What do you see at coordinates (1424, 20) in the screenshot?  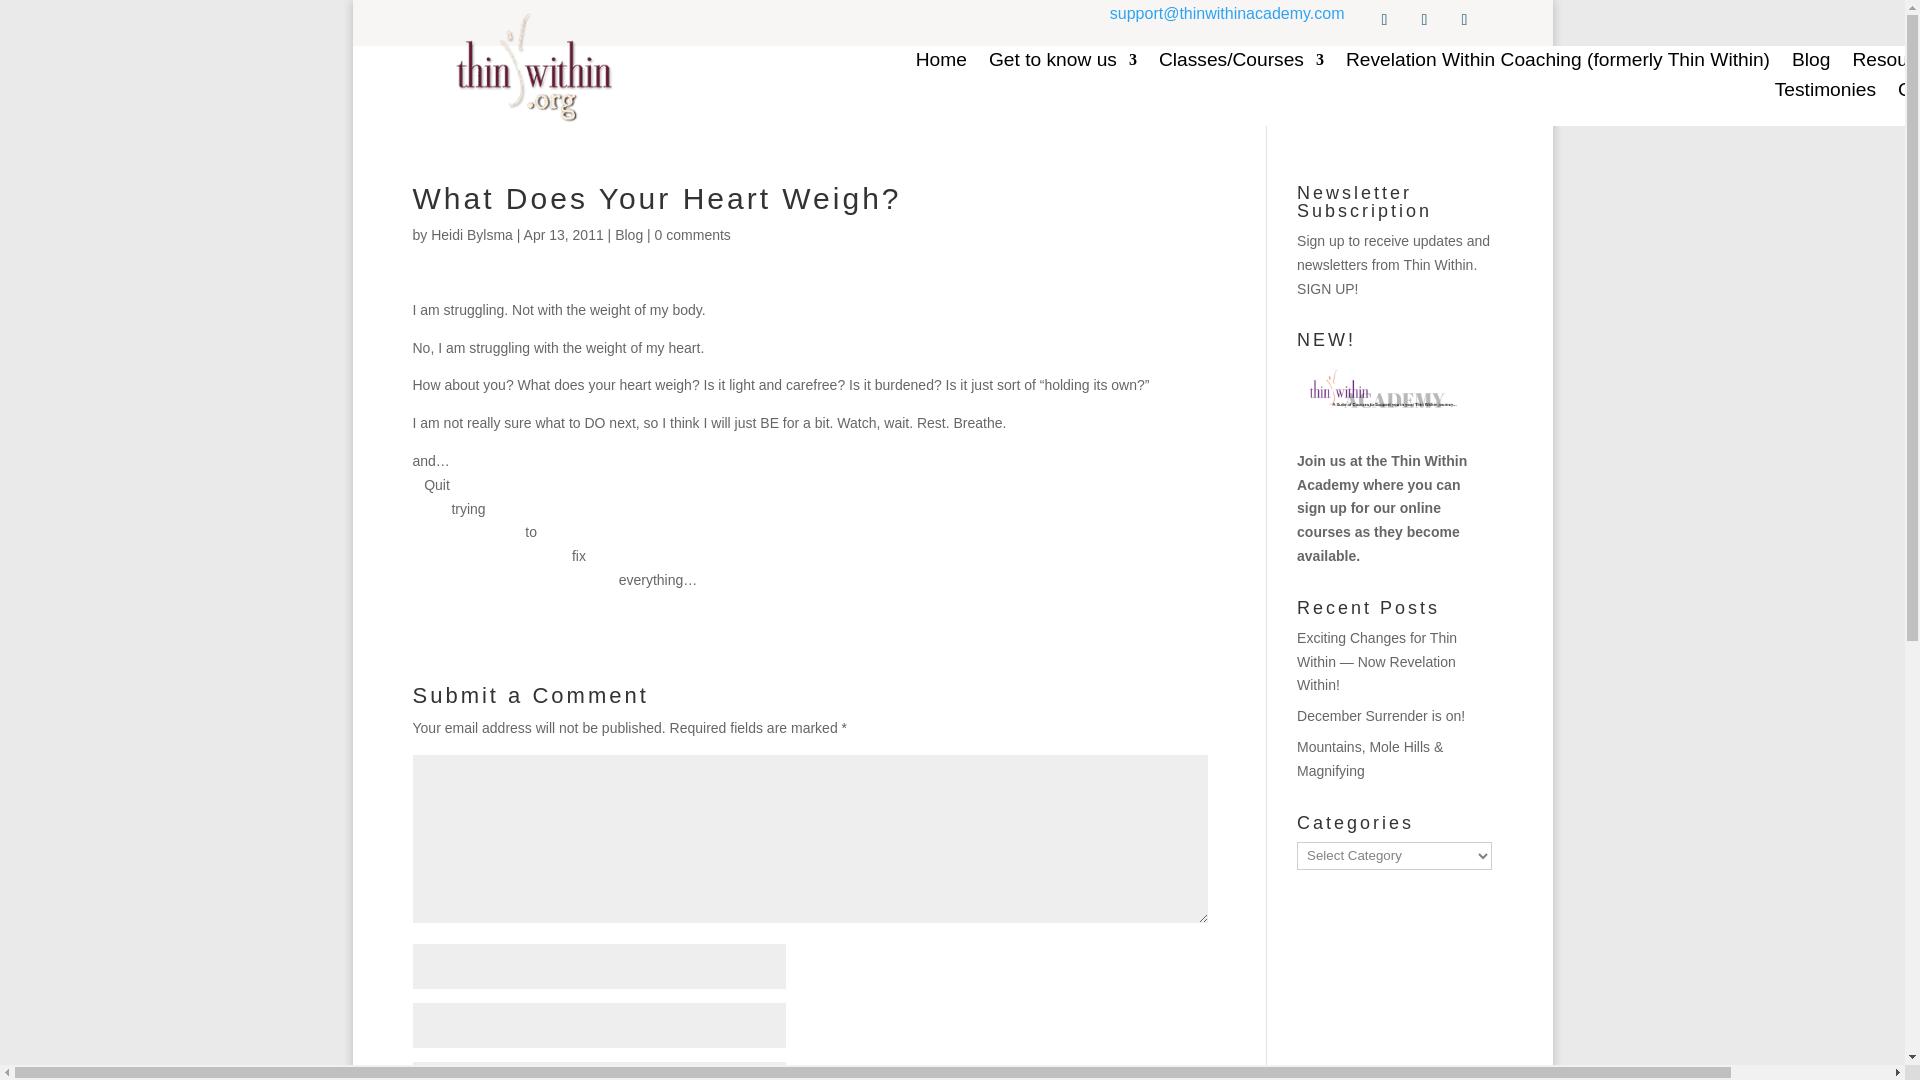 I see `Follow on X` at bounding box center [1424, 20].